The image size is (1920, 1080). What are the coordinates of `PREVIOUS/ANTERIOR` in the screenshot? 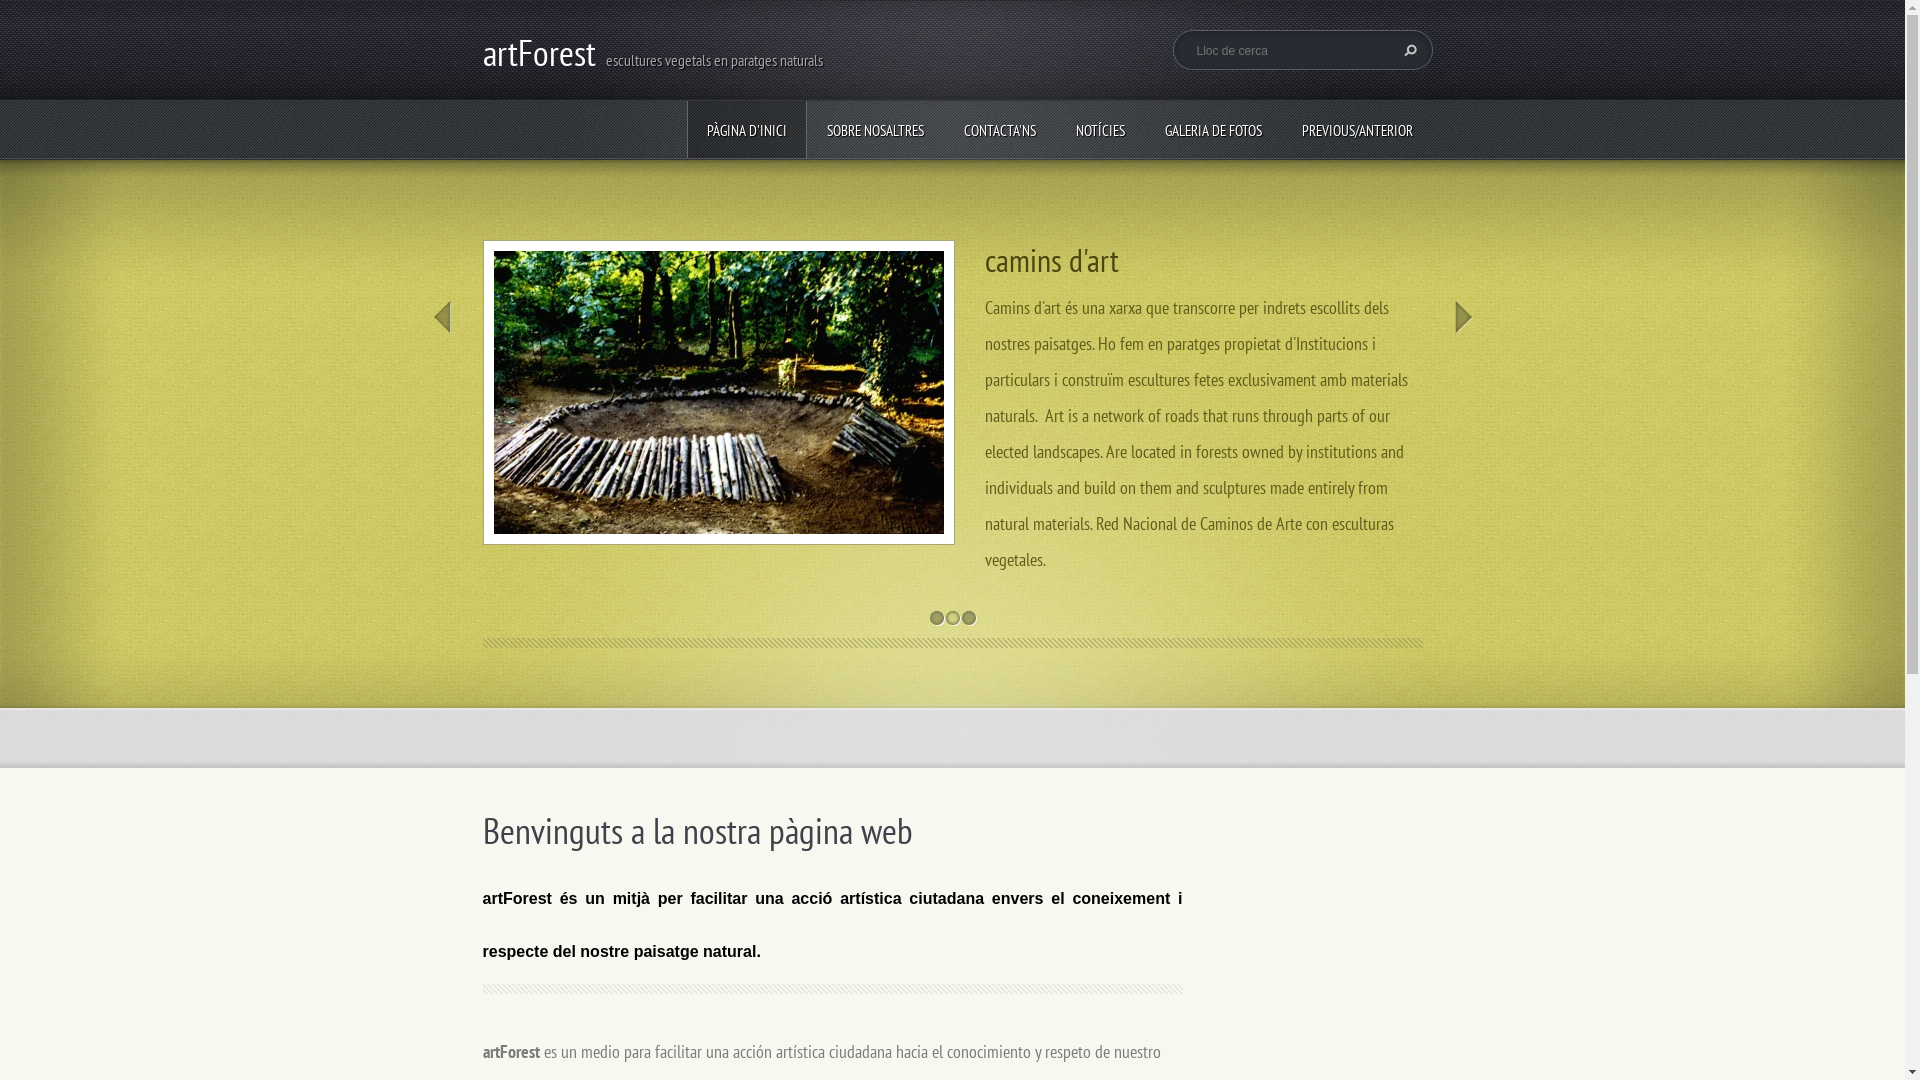 It's located at (1358, 130).